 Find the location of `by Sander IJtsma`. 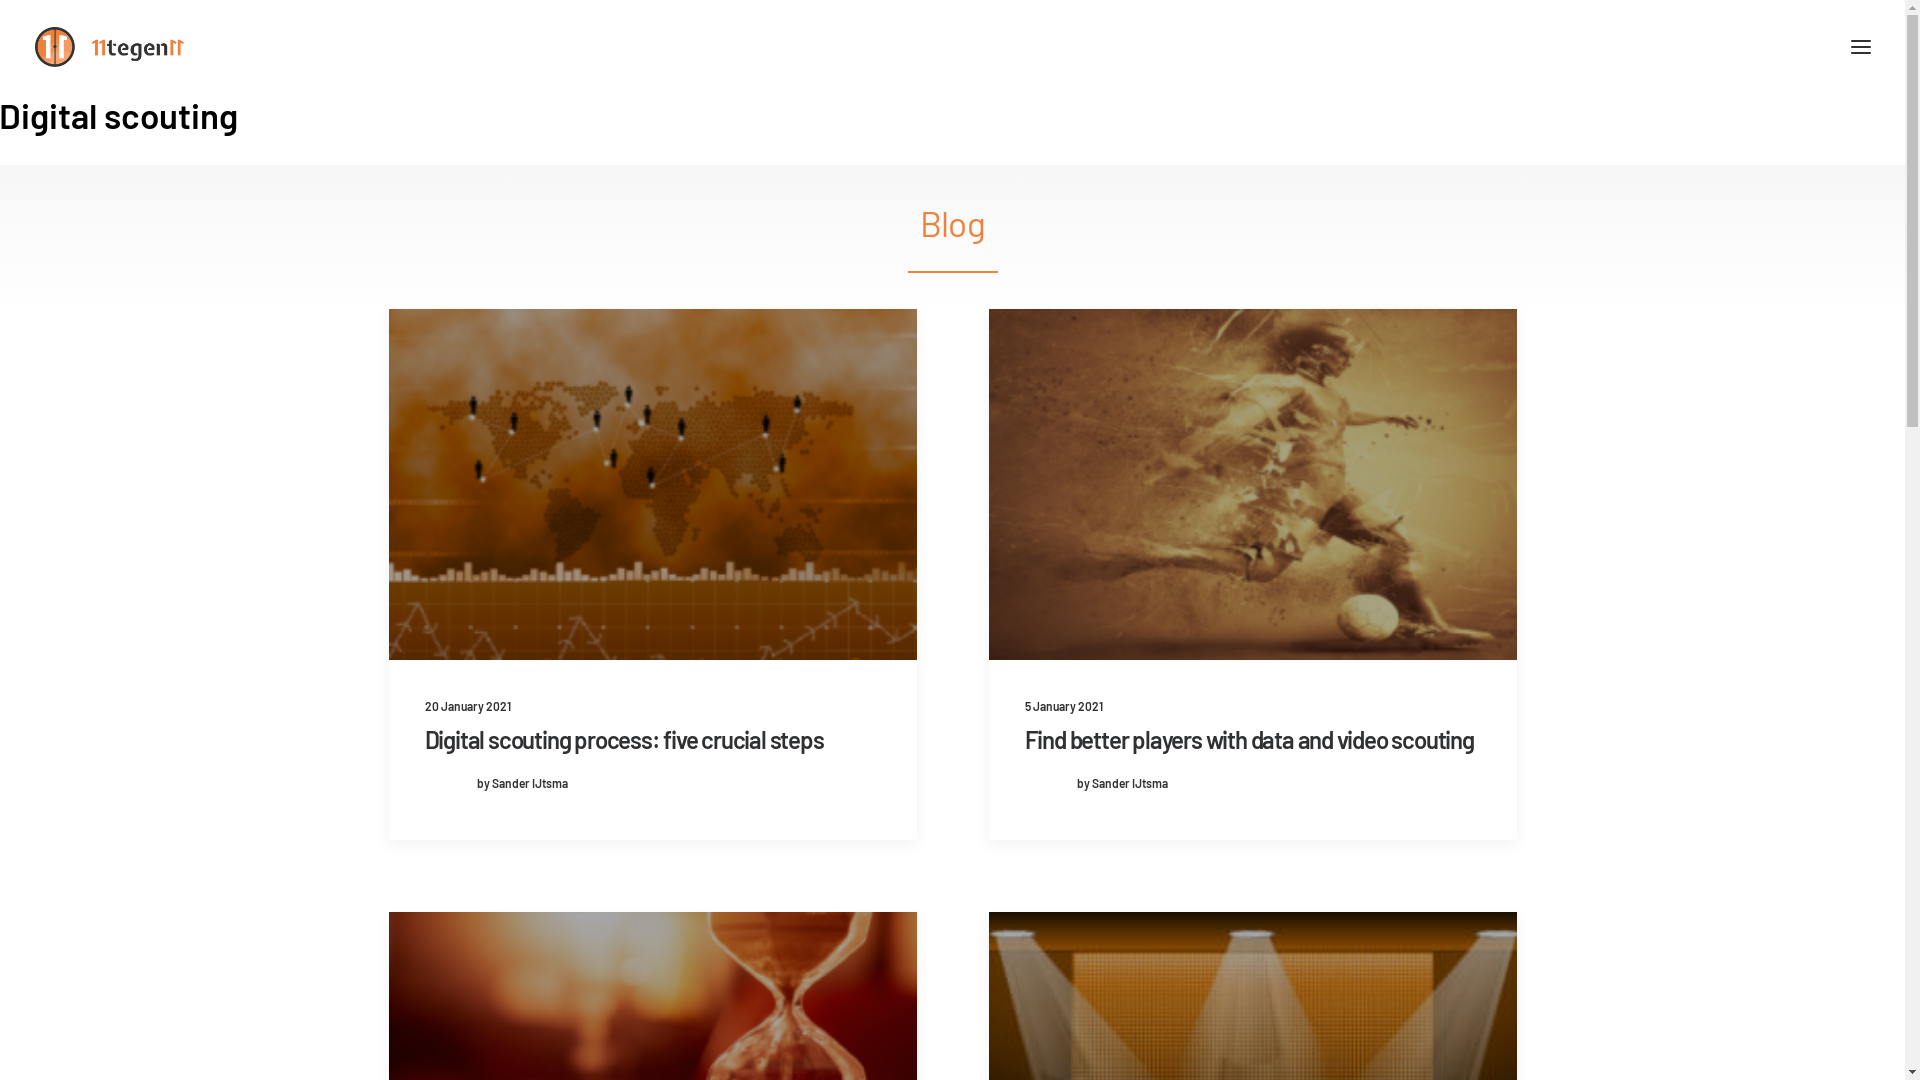

by Sander IJtsma is located at coordinates (1096, 782).